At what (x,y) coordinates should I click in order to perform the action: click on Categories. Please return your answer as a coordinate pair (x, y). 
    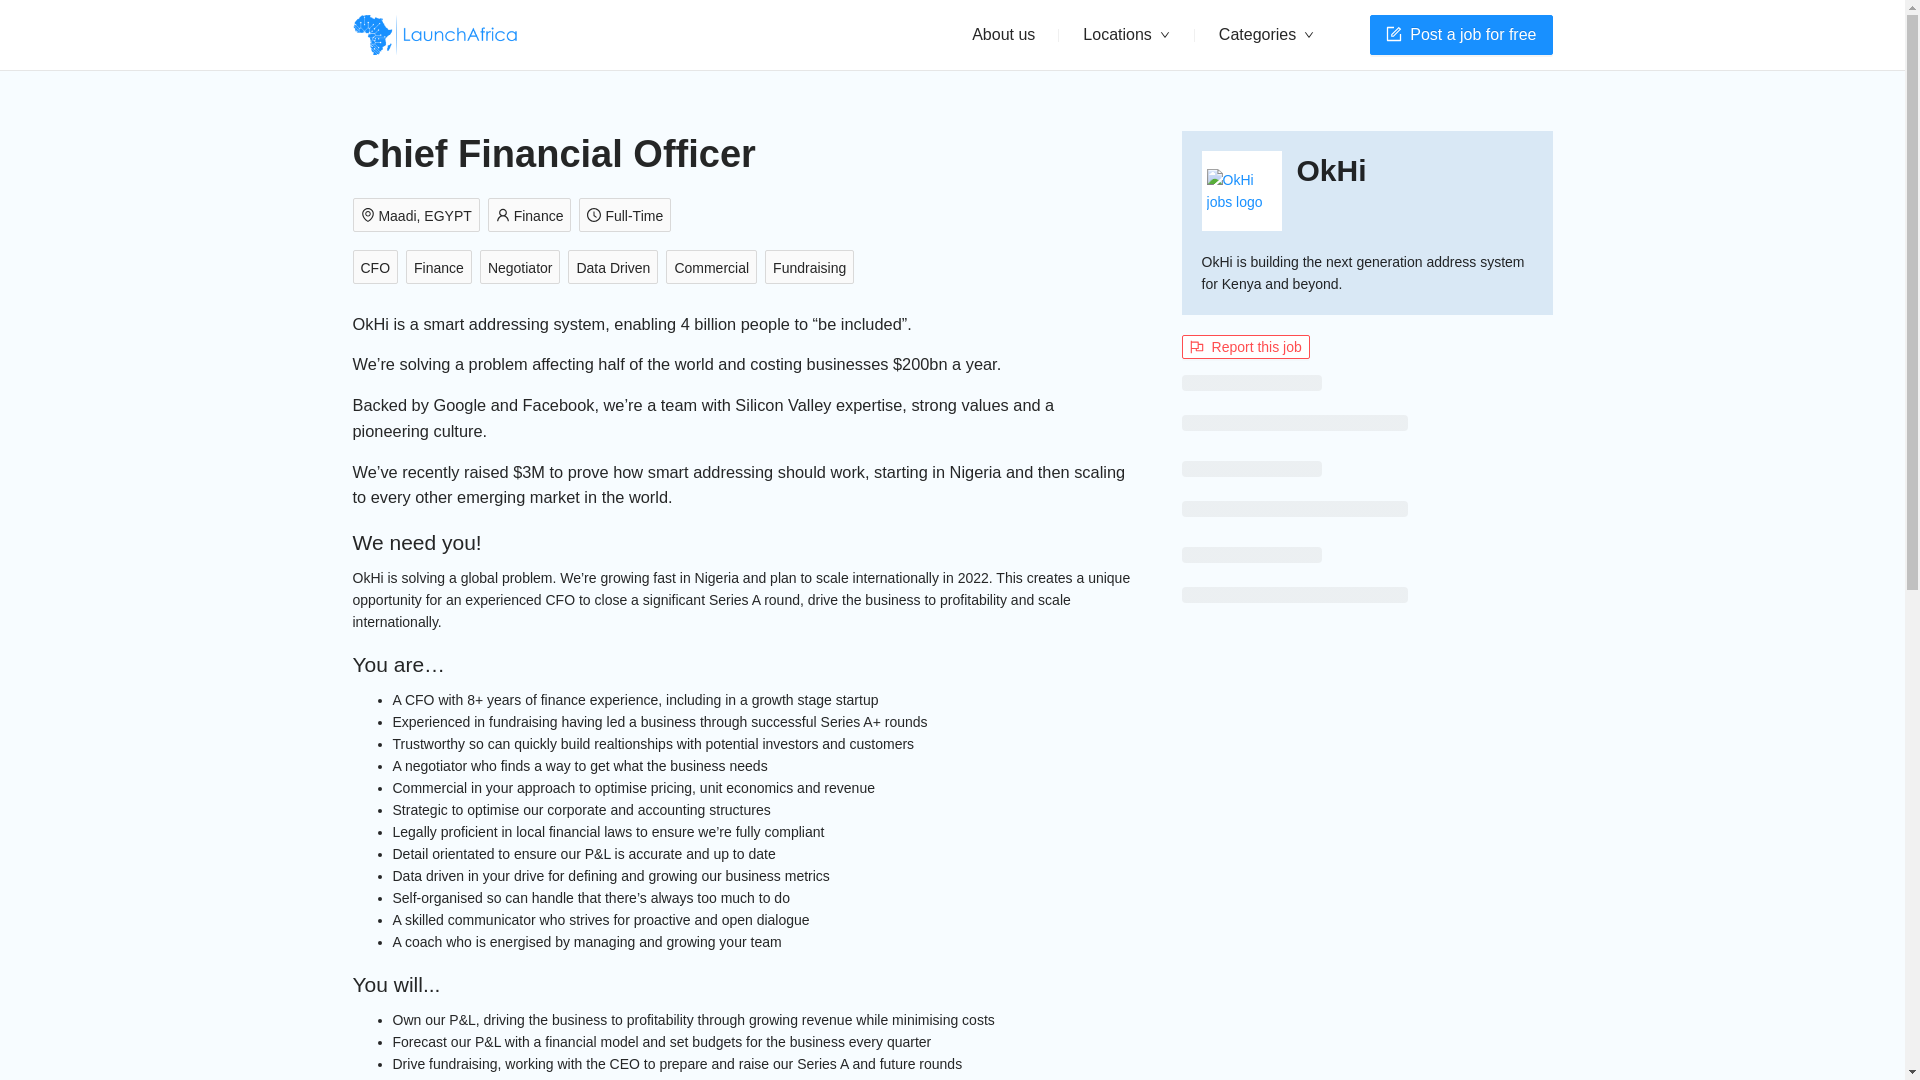
    Looking at the image, I should click on (1266, 35).